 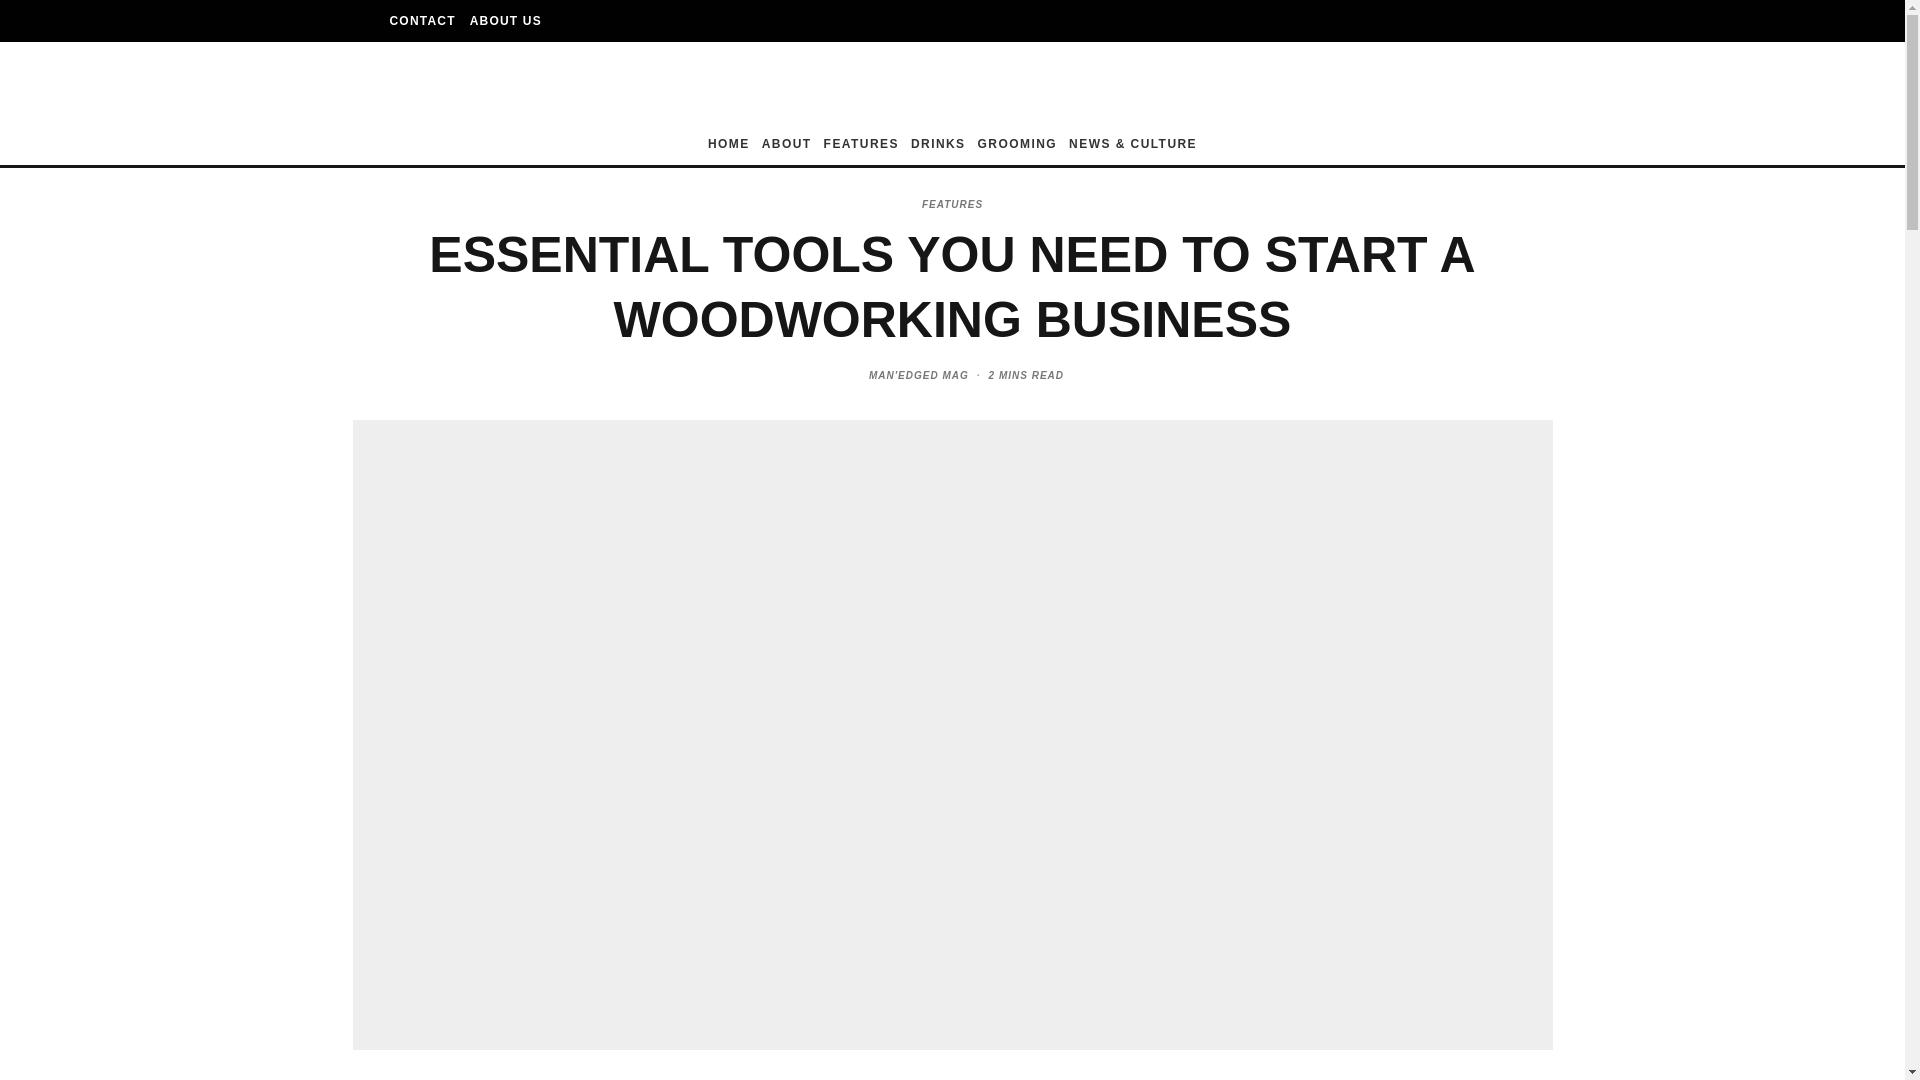 I want to click on HOME, so click(x=729, y=148).